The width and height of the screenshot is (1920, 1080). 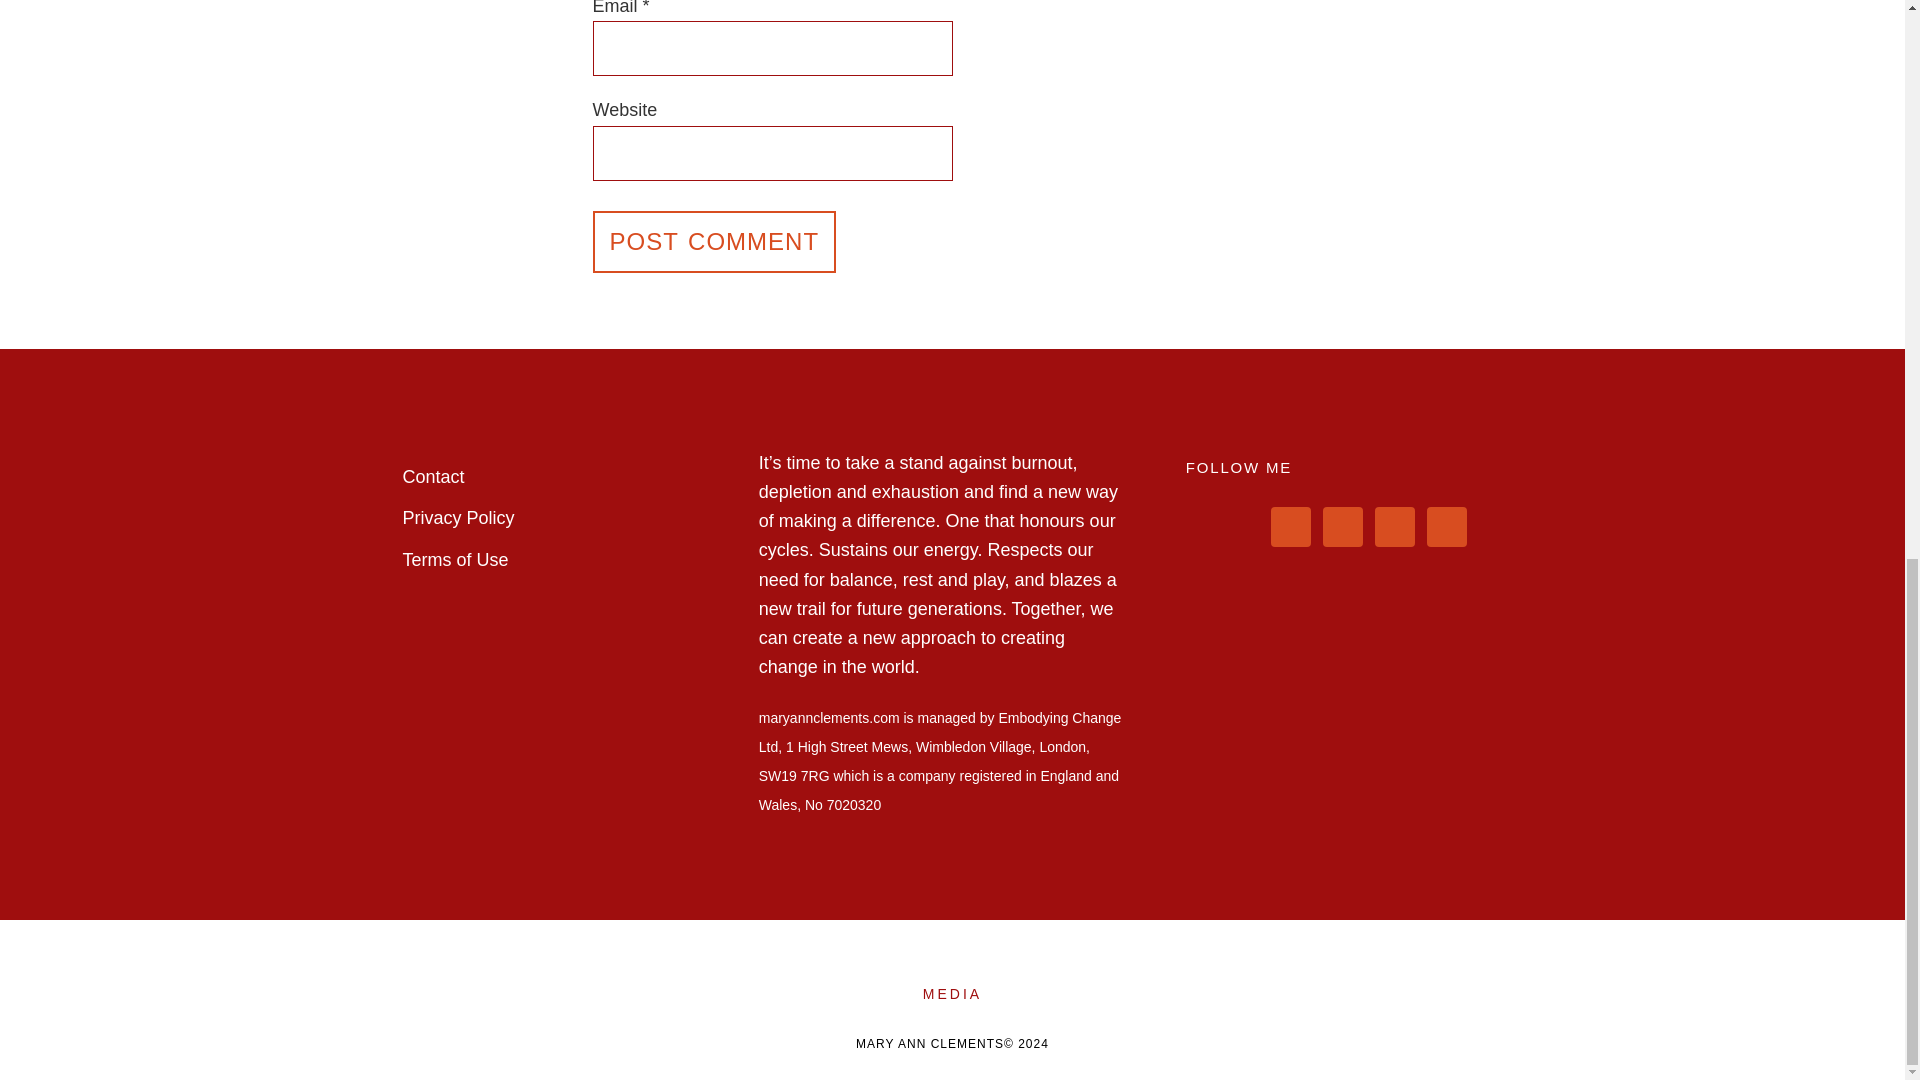 What do you see at coordinates (713, 240) in the screenshot?
I see `Post Comment` at bounding box center [713, 240].